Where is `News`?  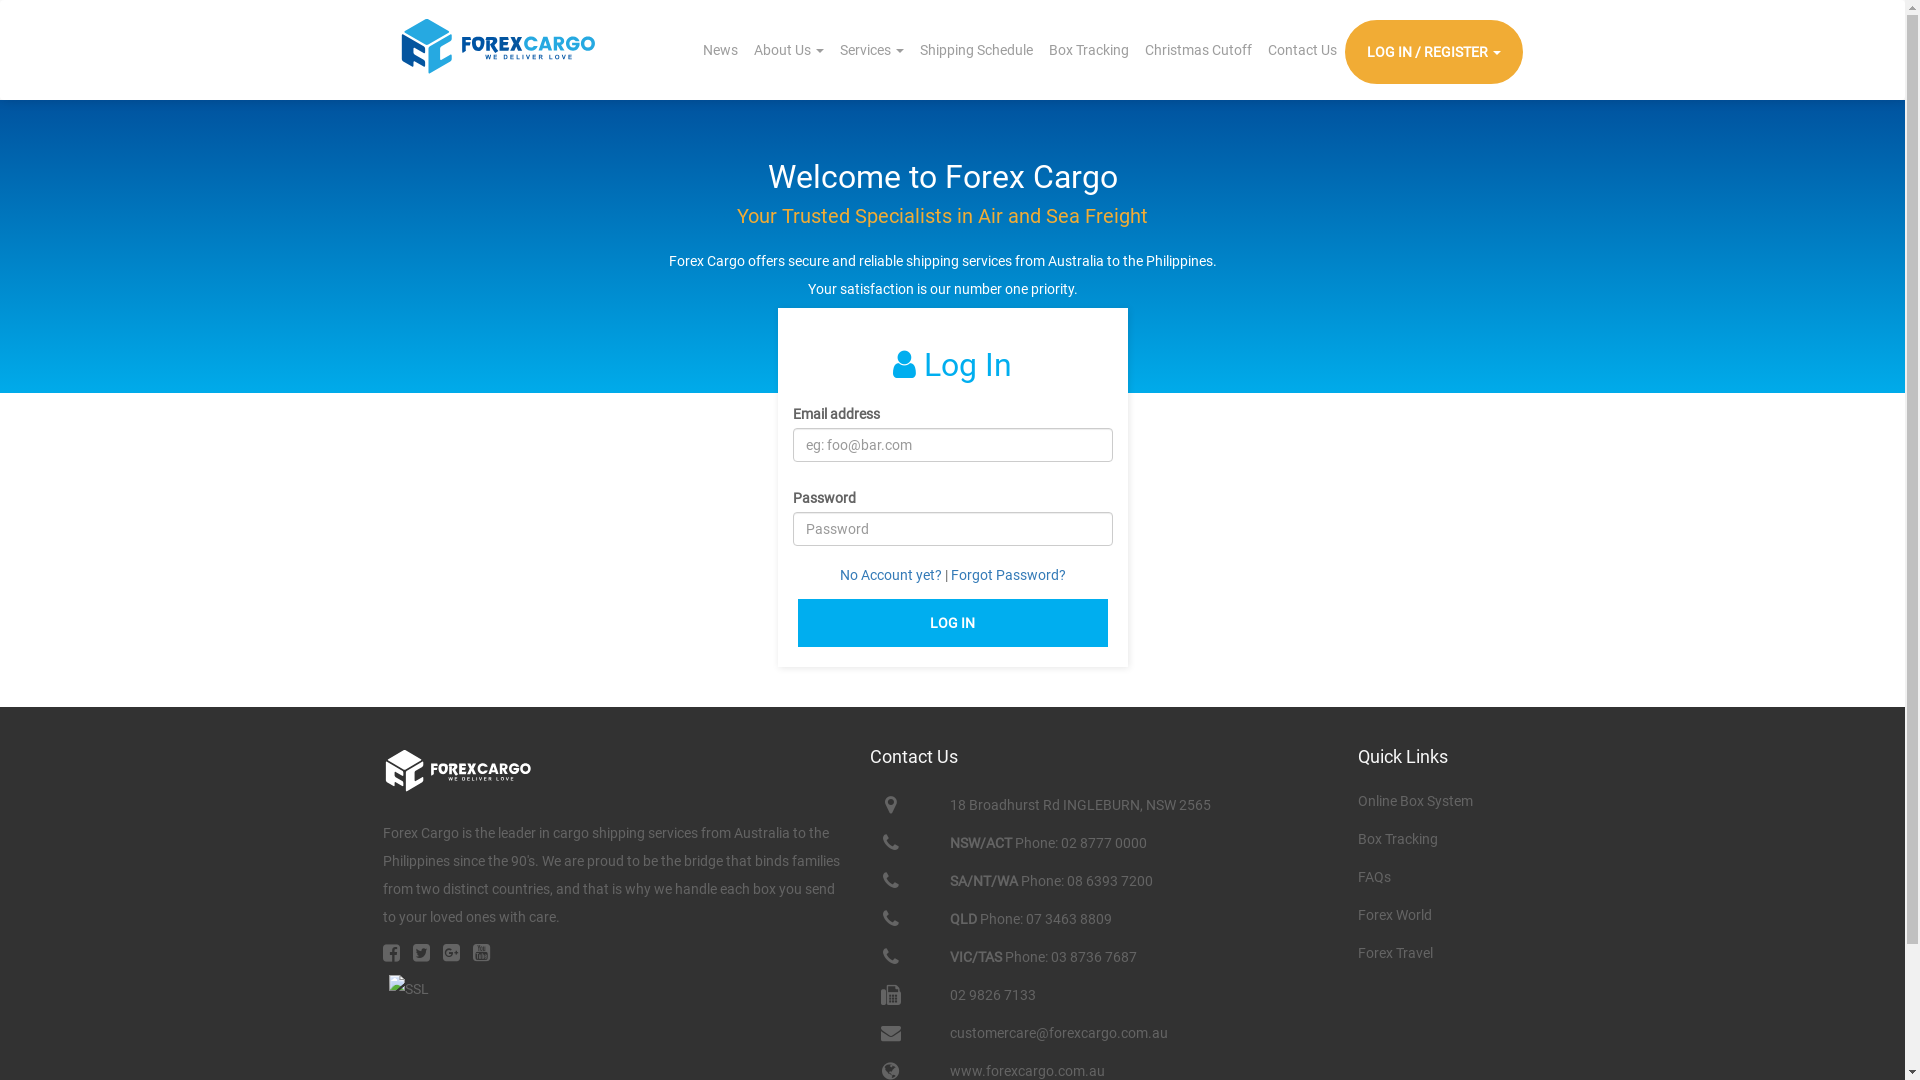 News is located at coordinates (720, 50).